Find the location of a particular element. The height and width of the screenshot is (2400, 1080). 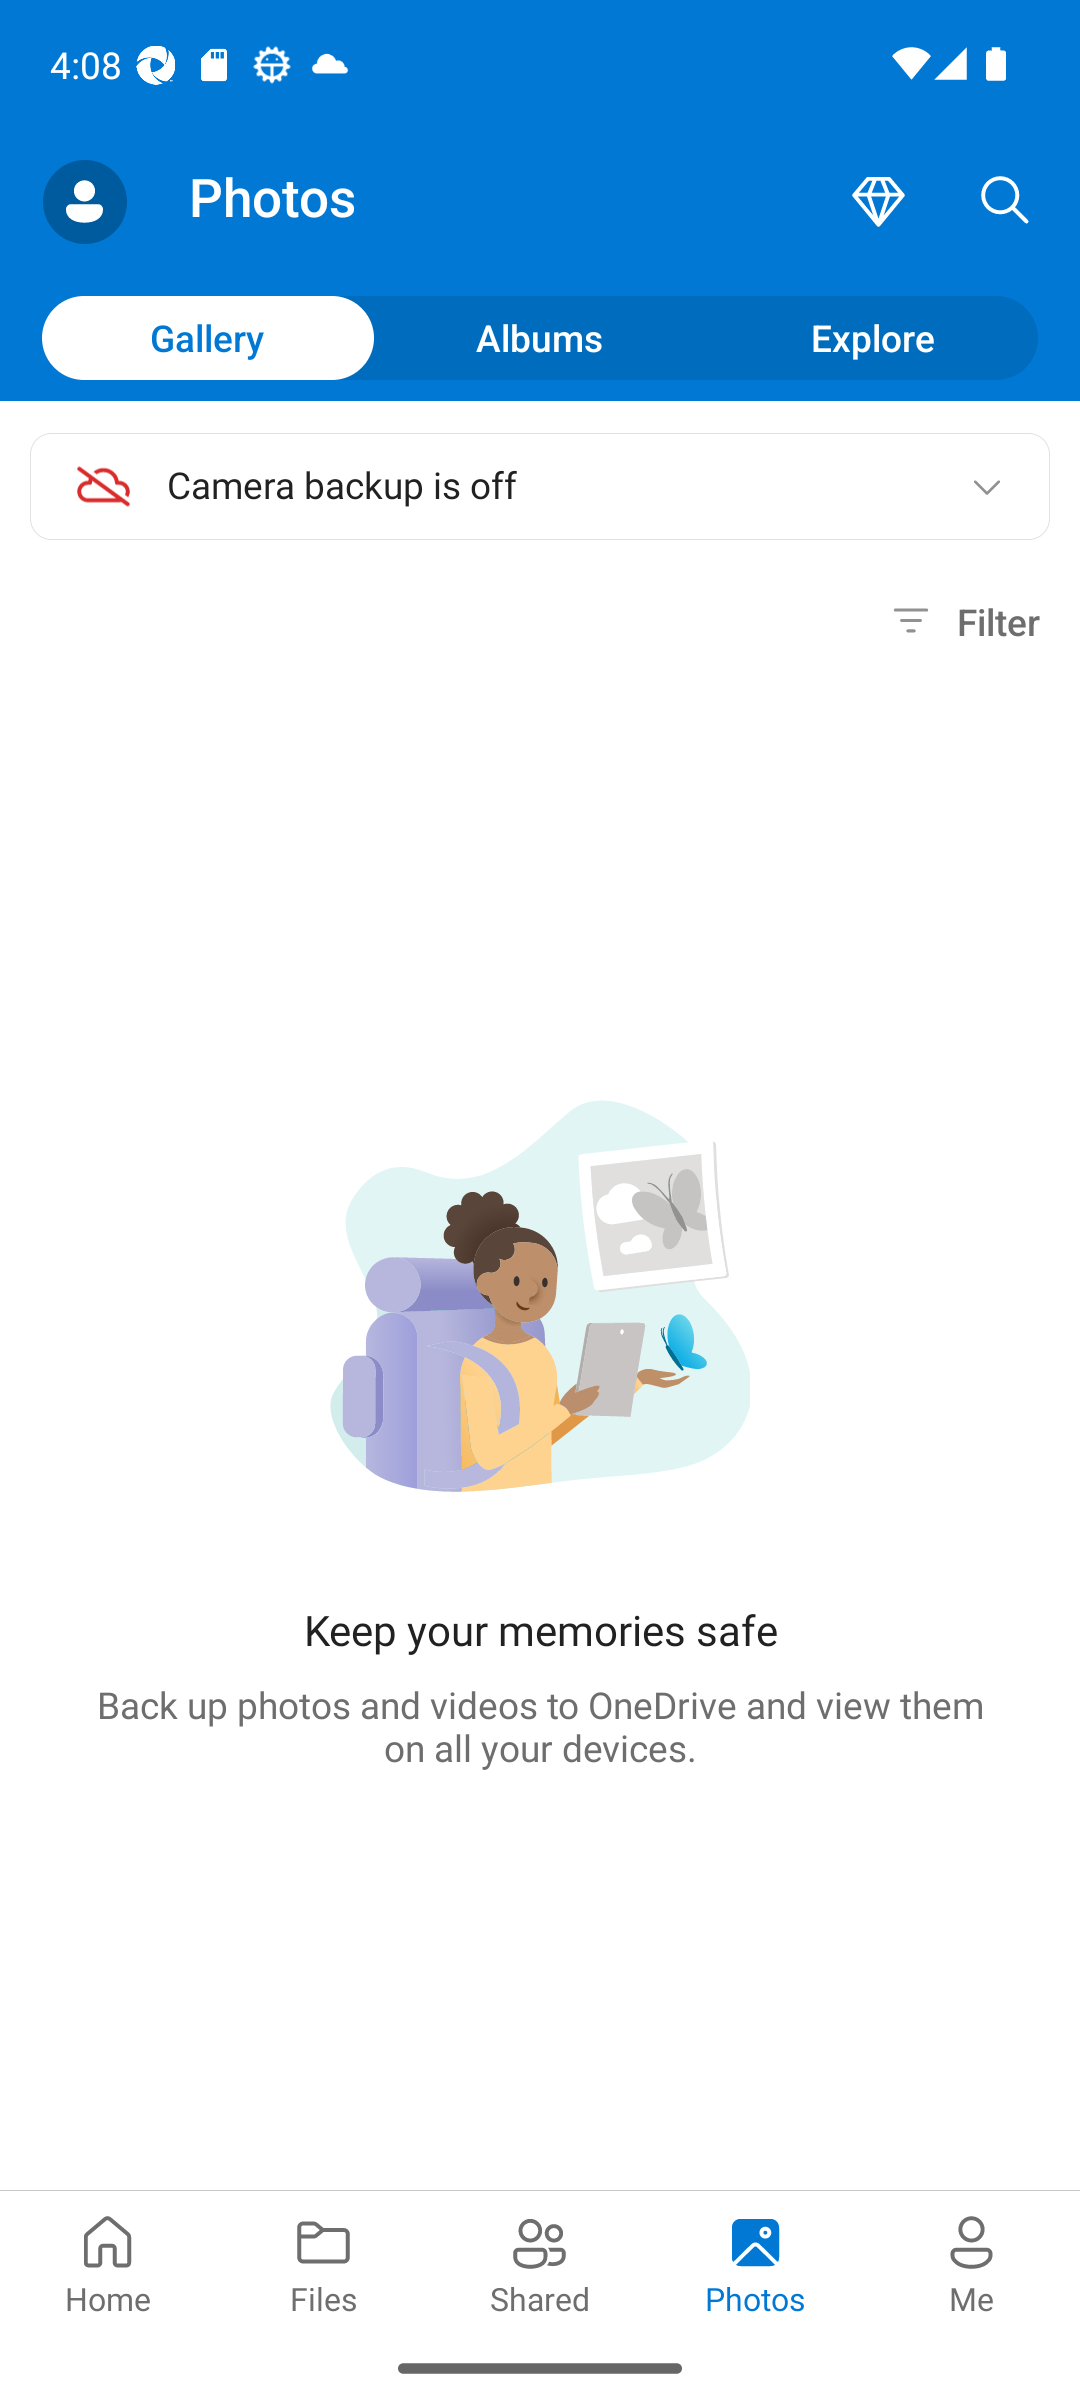

Search button is located at coordinates (1005, 202).